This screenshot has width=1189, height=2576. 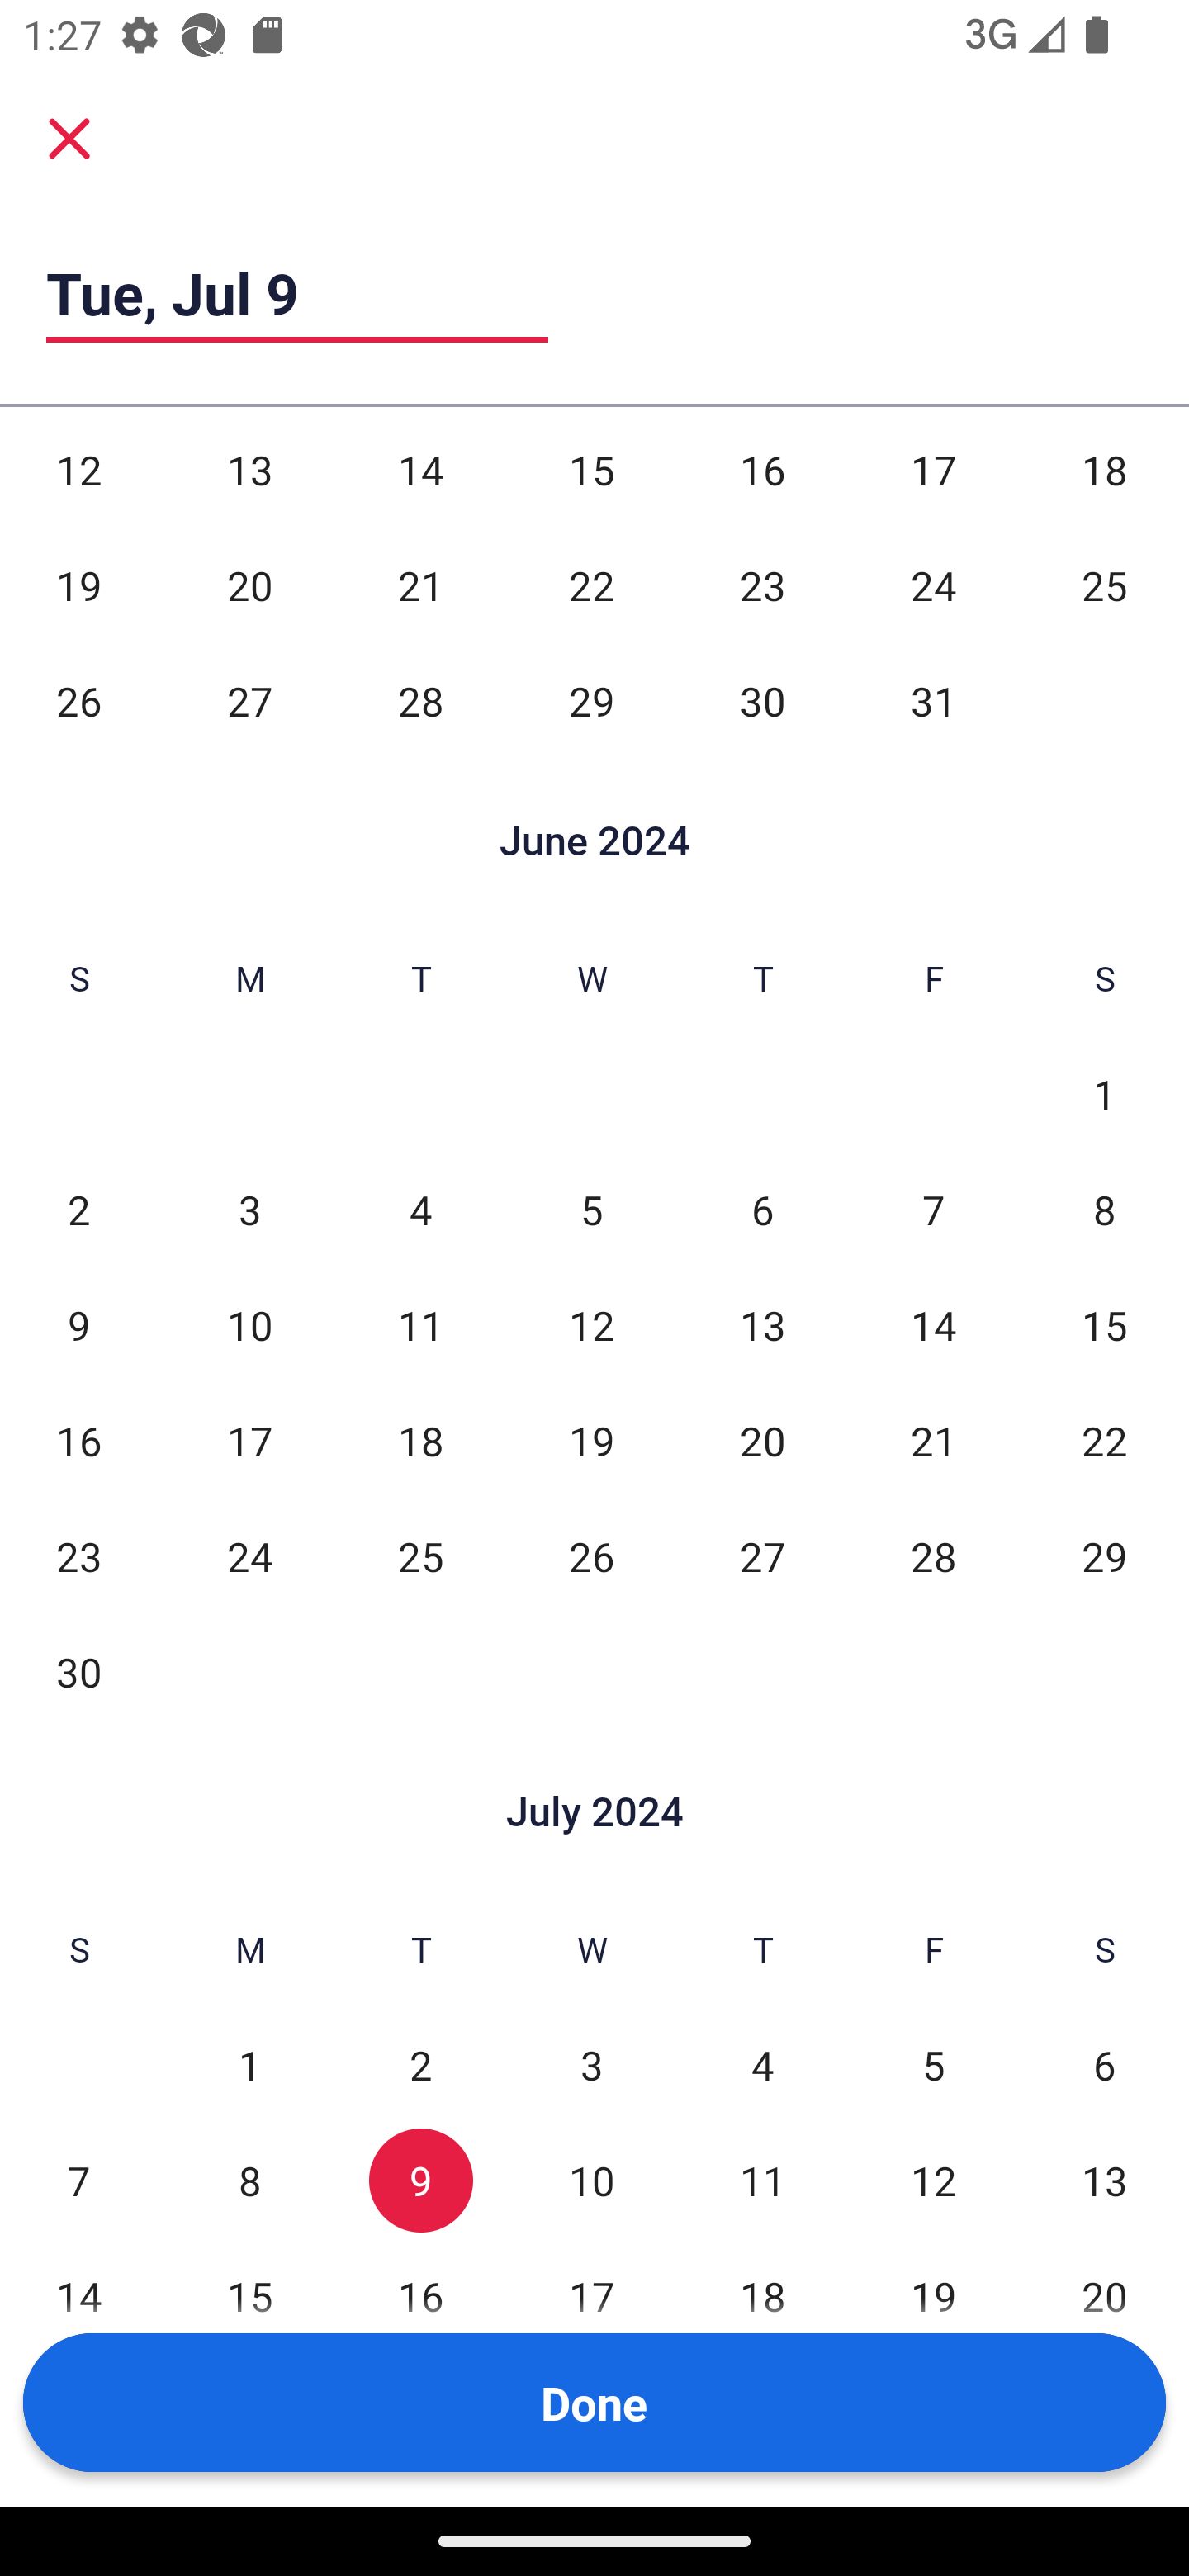 What do you see at coordinates (762, 1209) in the screenshot?
I see `6 Thu, Jun 6, Not Selected` at bounding box center [762, 1209].